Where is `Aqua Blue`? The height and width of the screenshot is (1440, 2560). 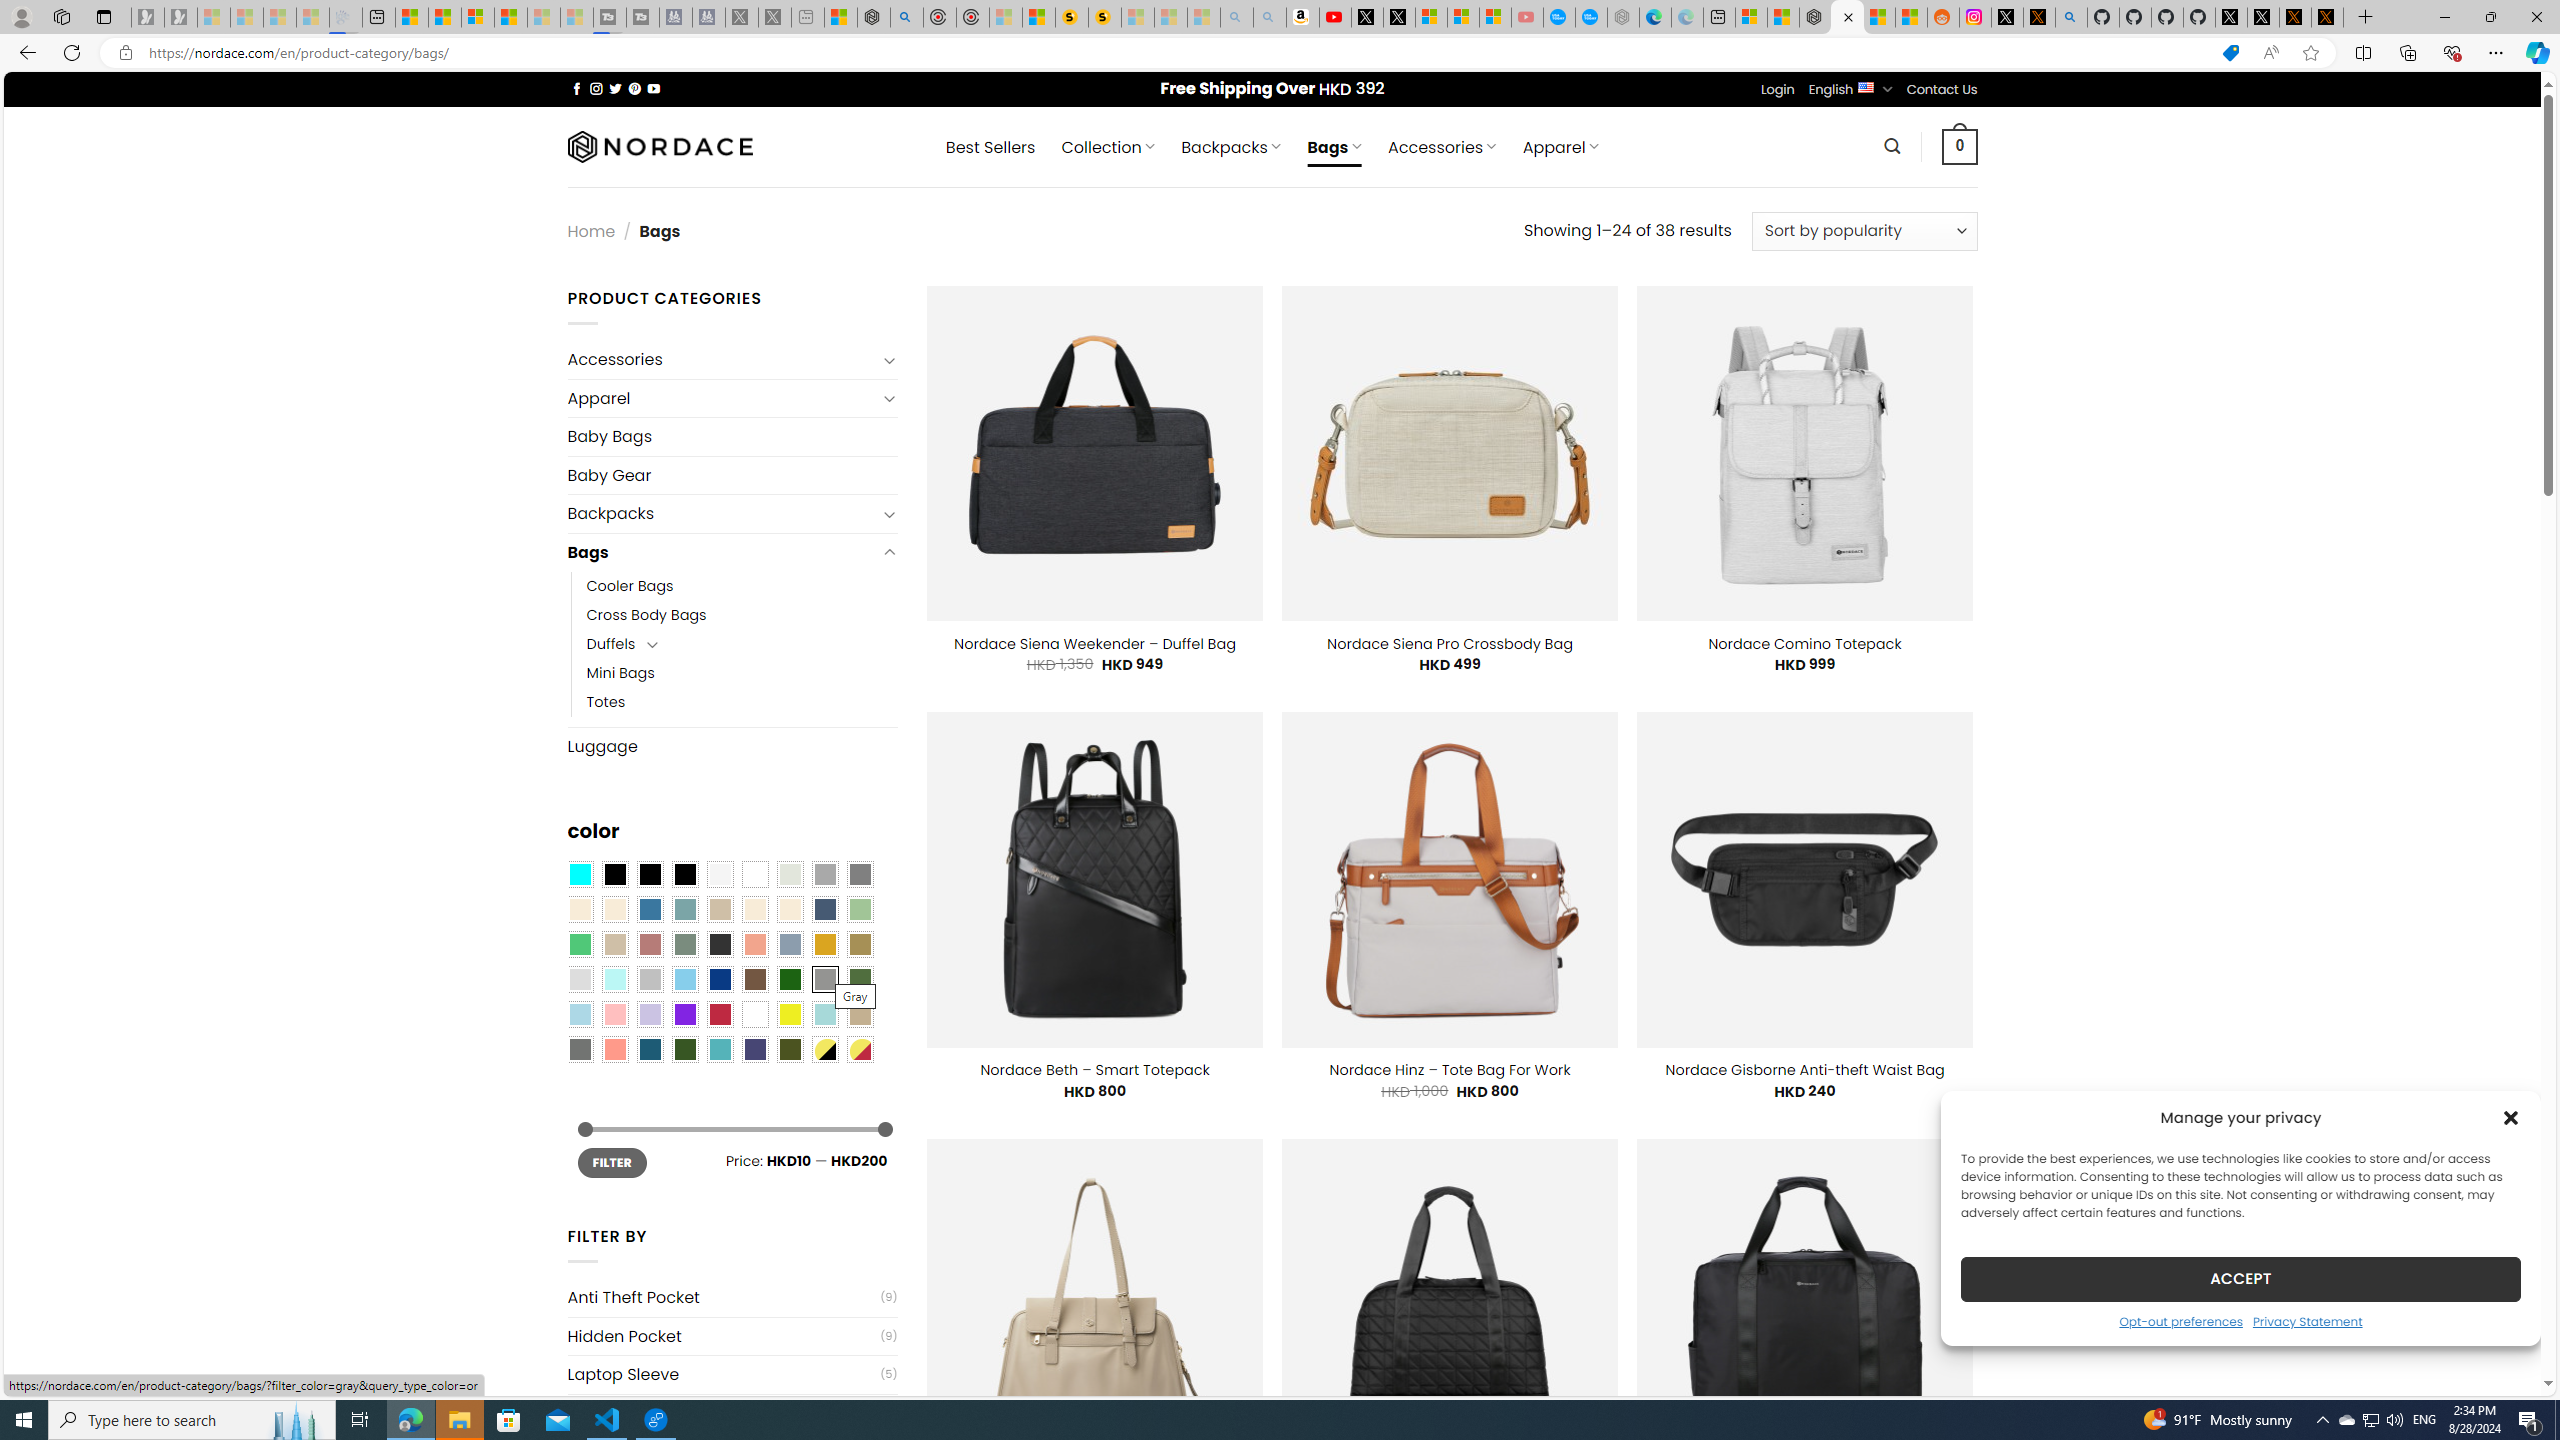
Aqua Blue is located at coordinates (579, 875).